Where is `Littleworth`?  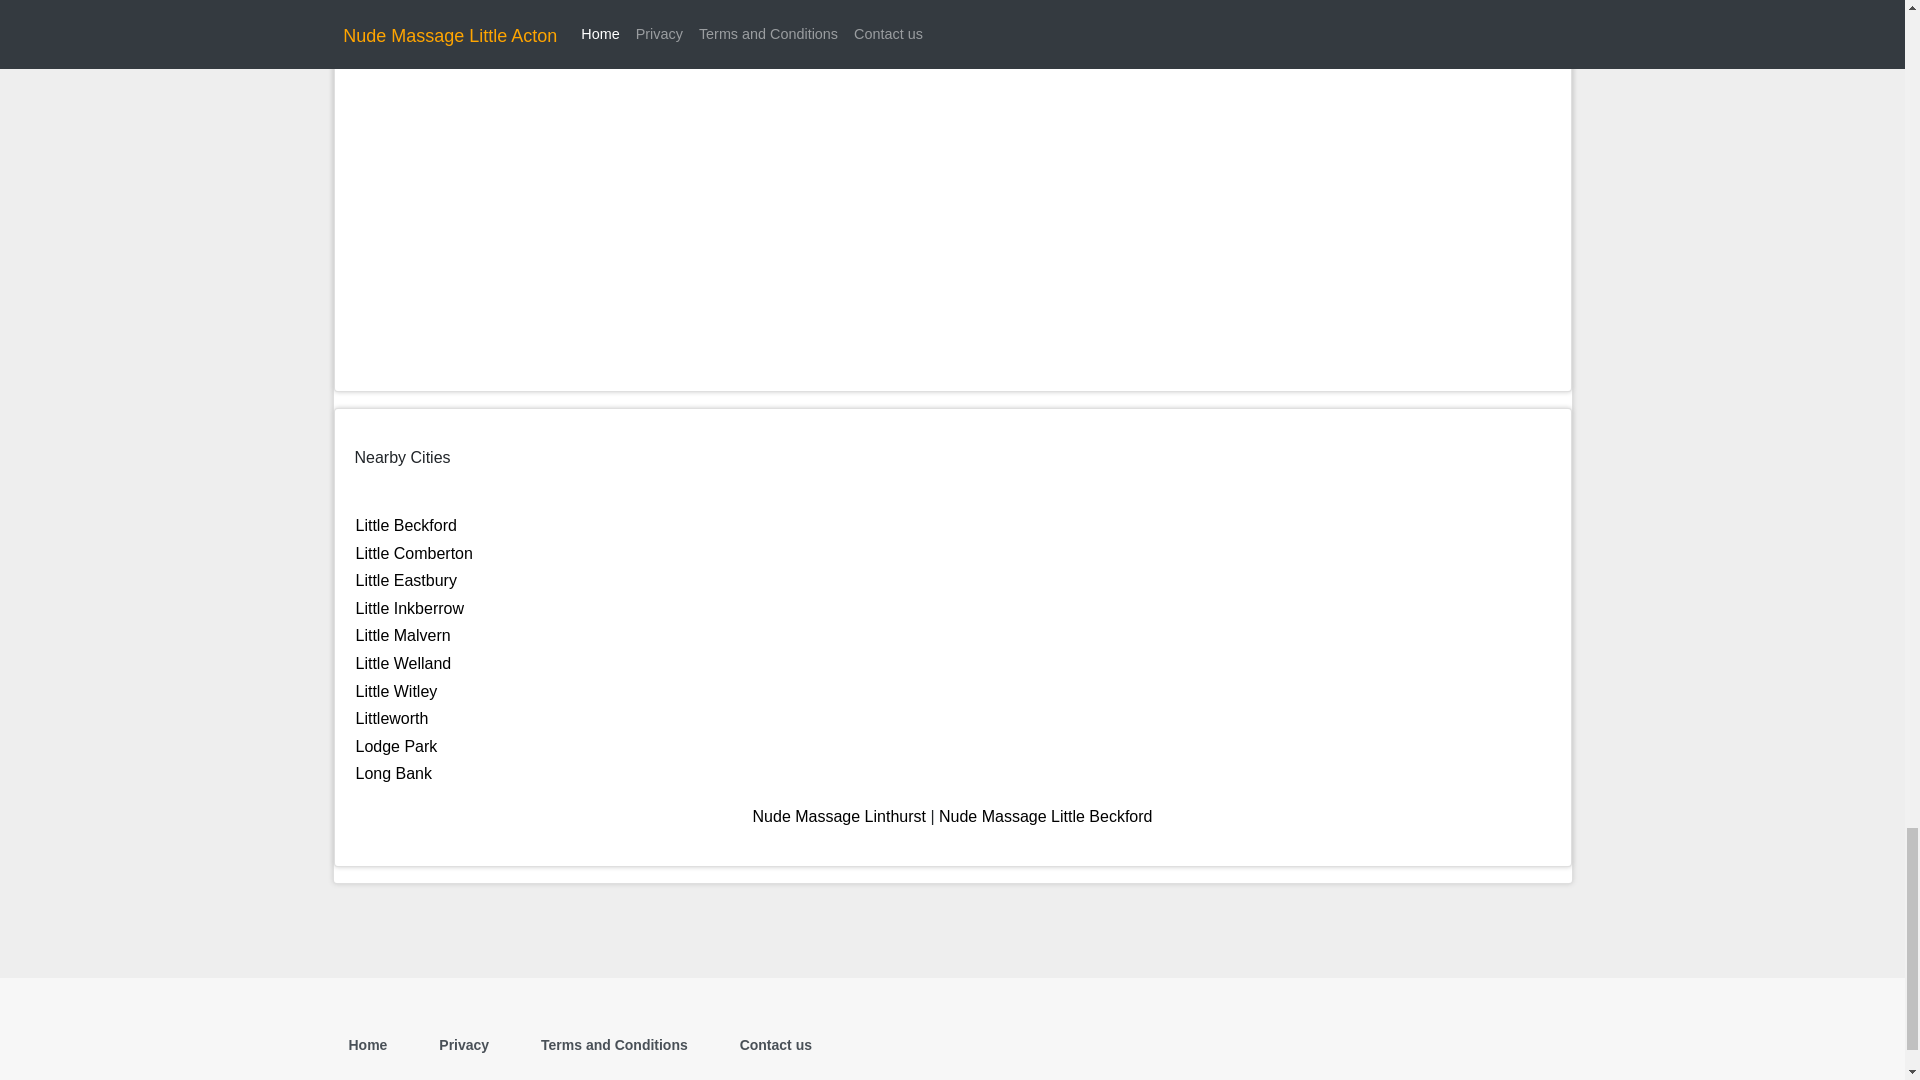 Littleworth is located at coordinates (392, 718).